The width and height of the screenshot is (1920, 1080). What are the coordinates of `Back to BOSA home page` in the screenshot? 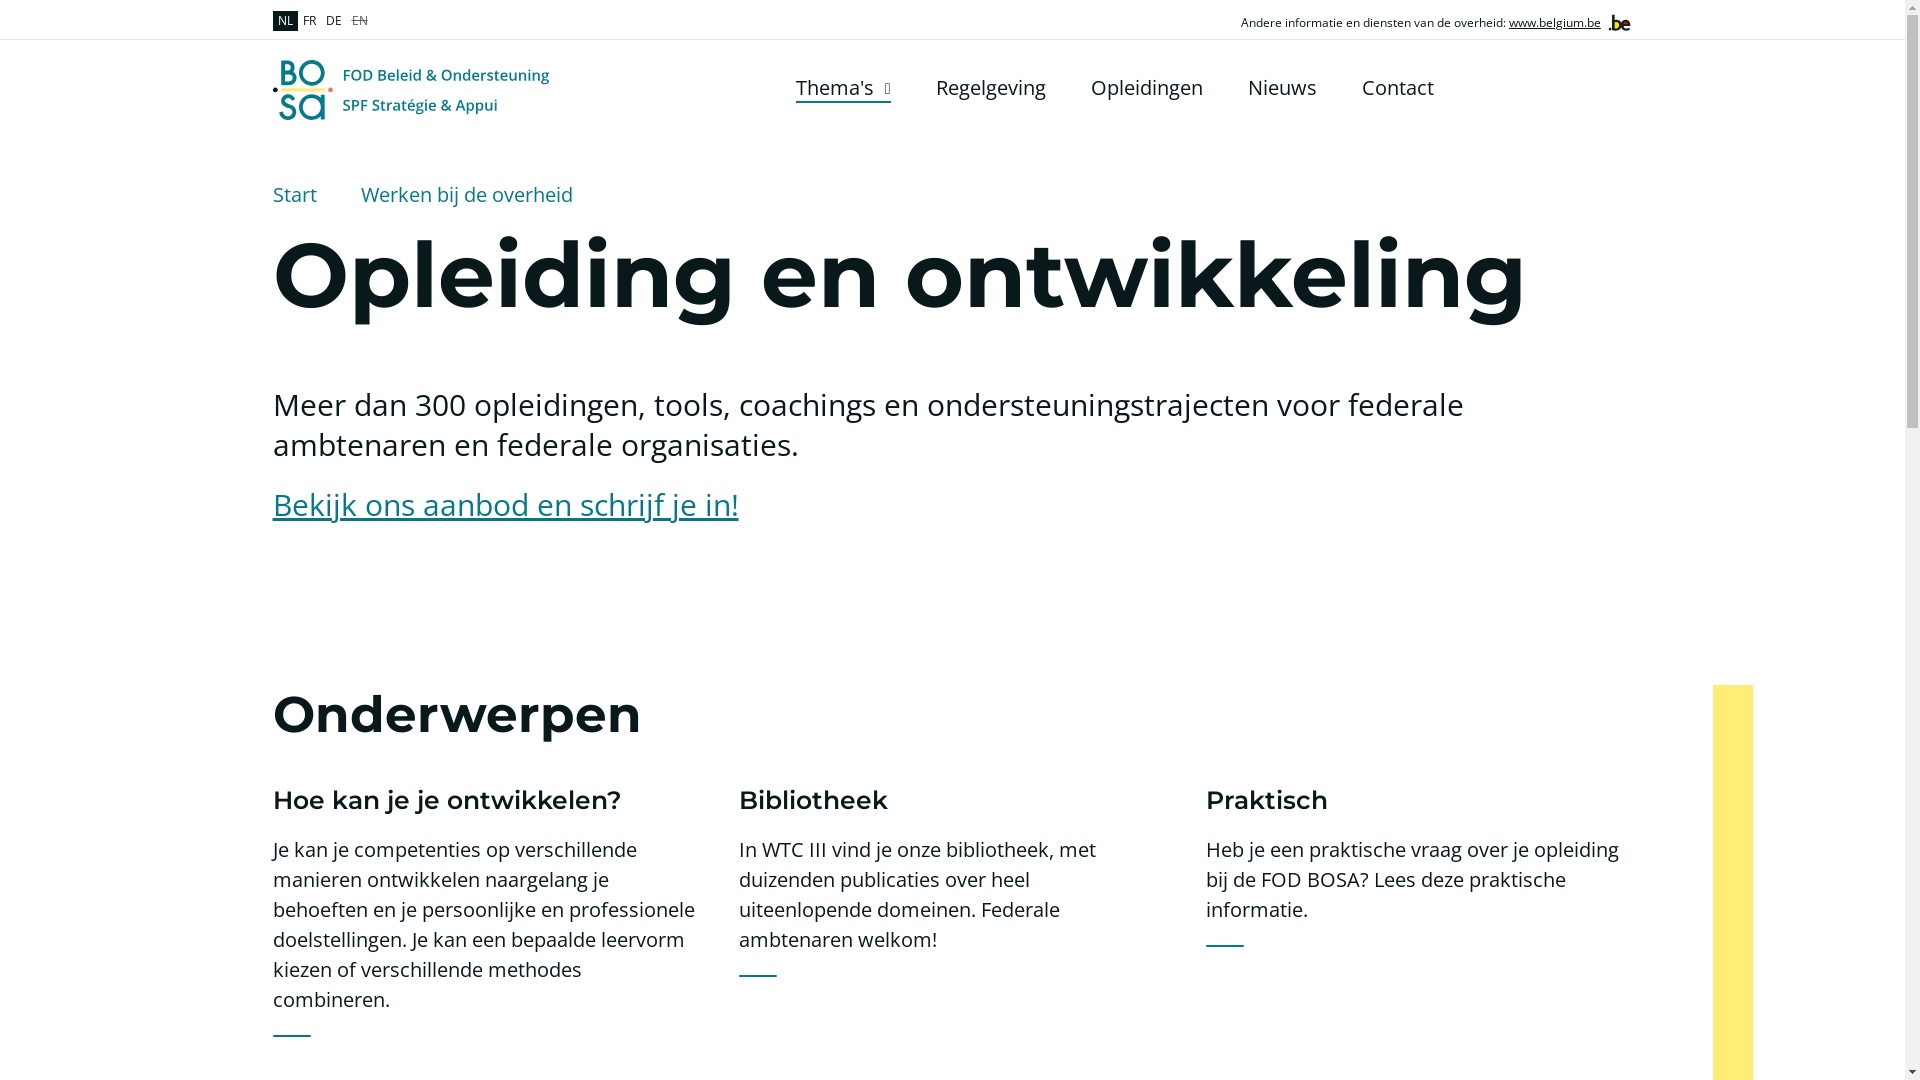 It's located at (410, 90).